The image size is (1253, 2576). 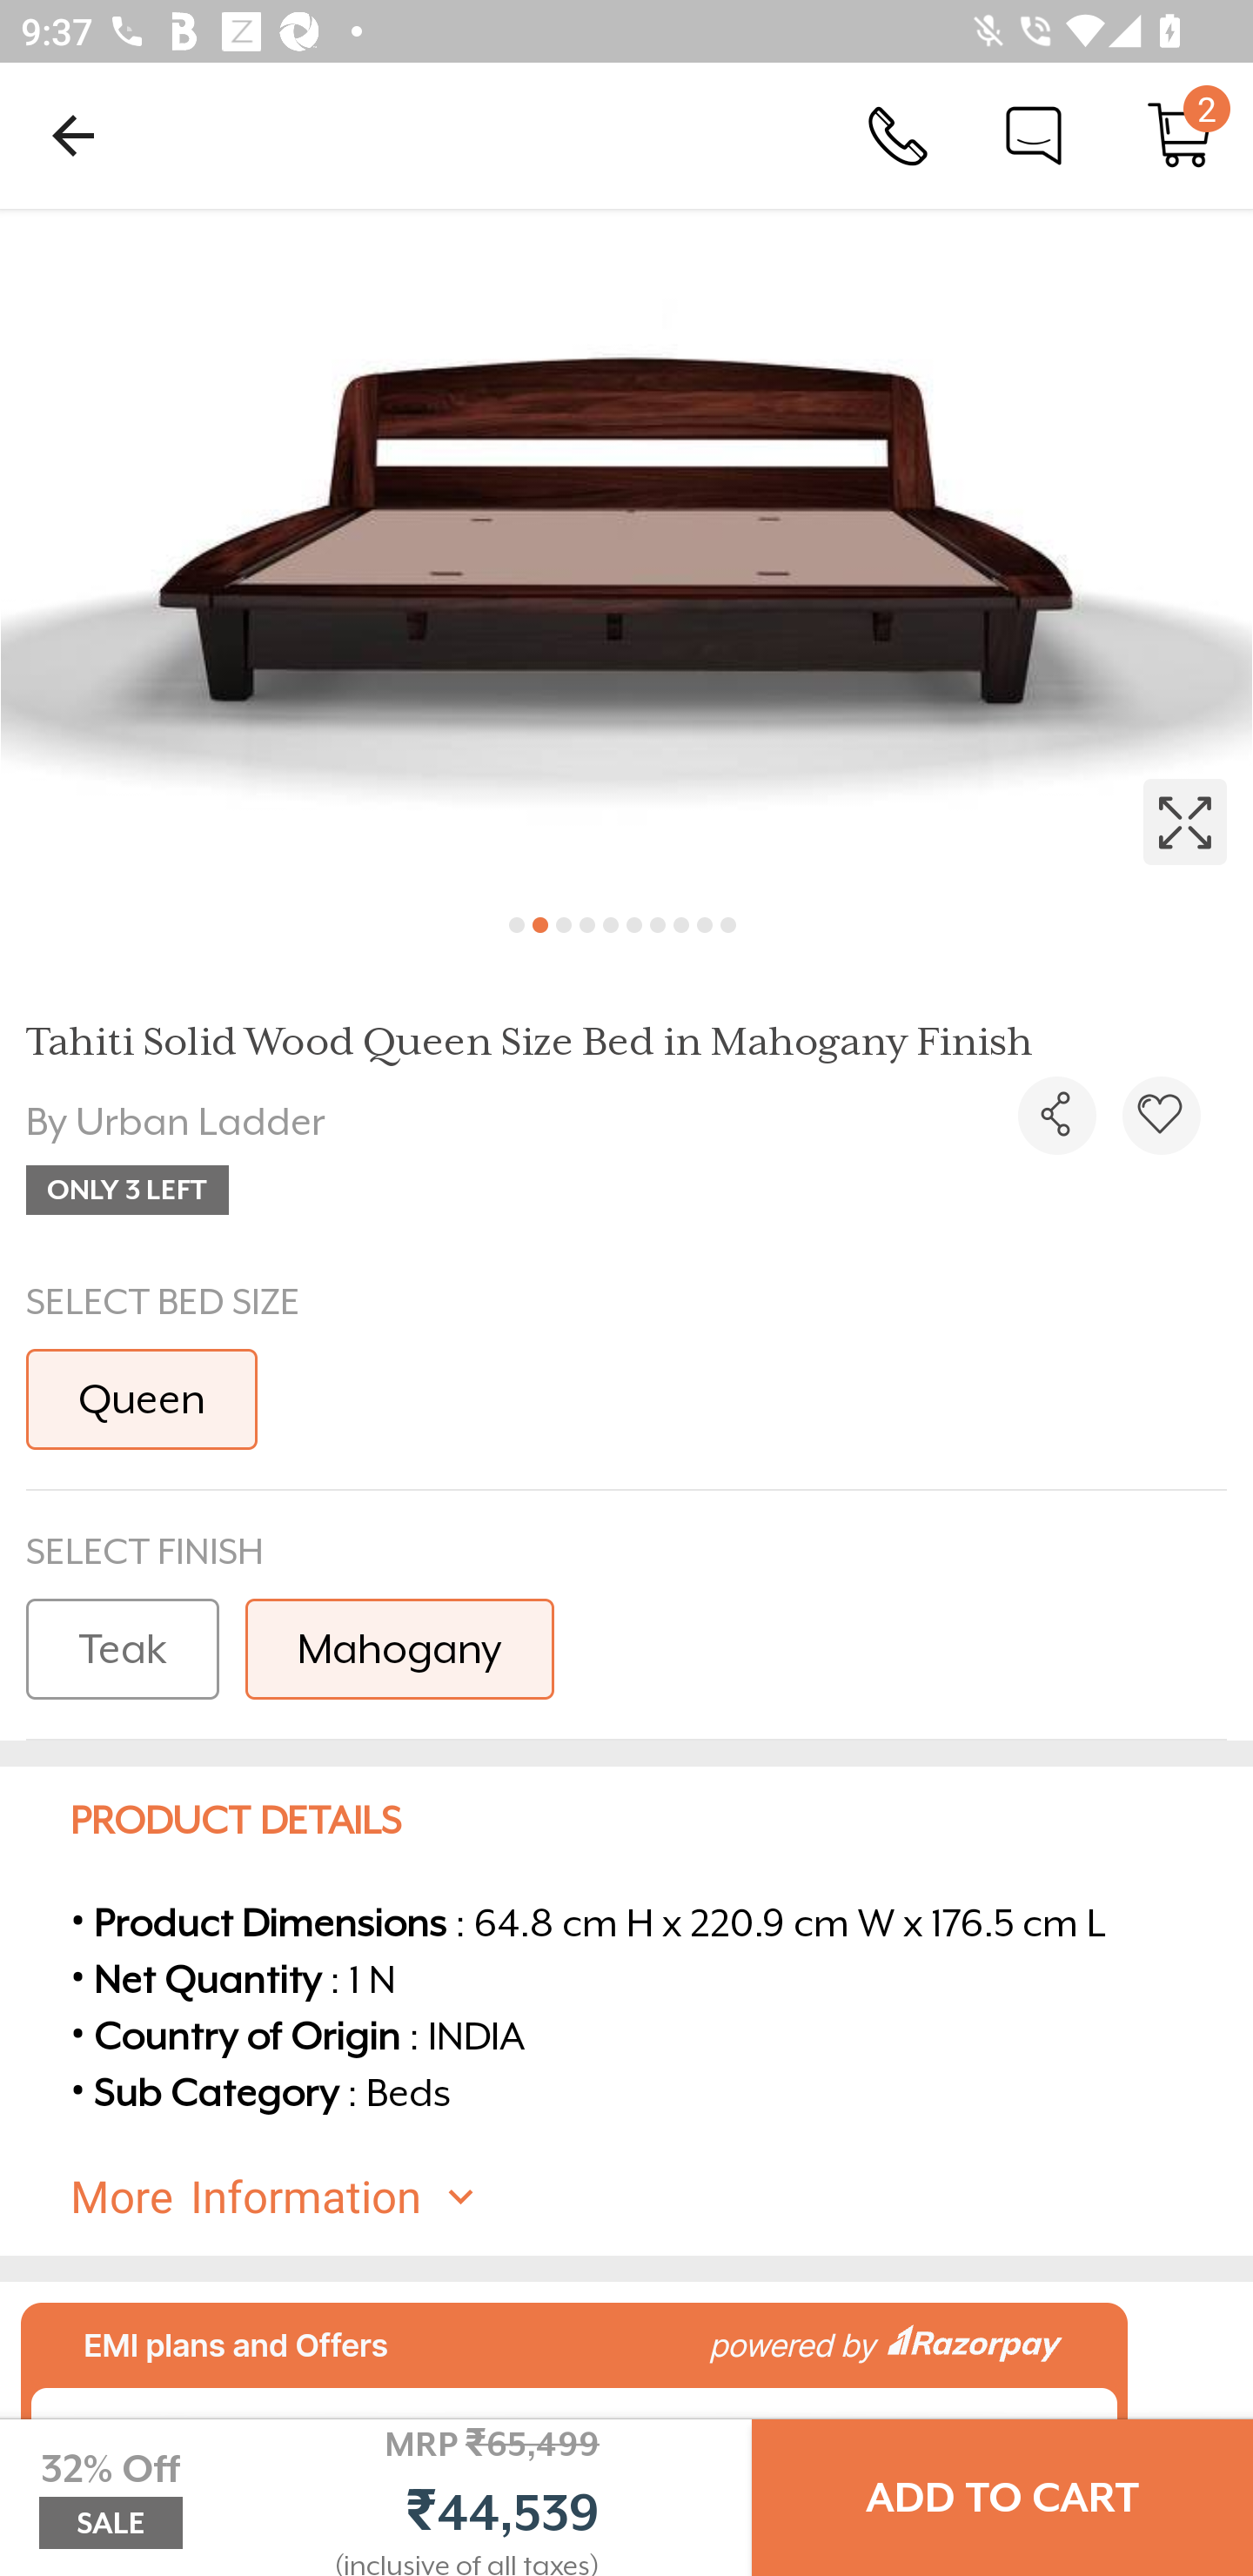 I want to click on Queen, so click(x=142, y=1399).